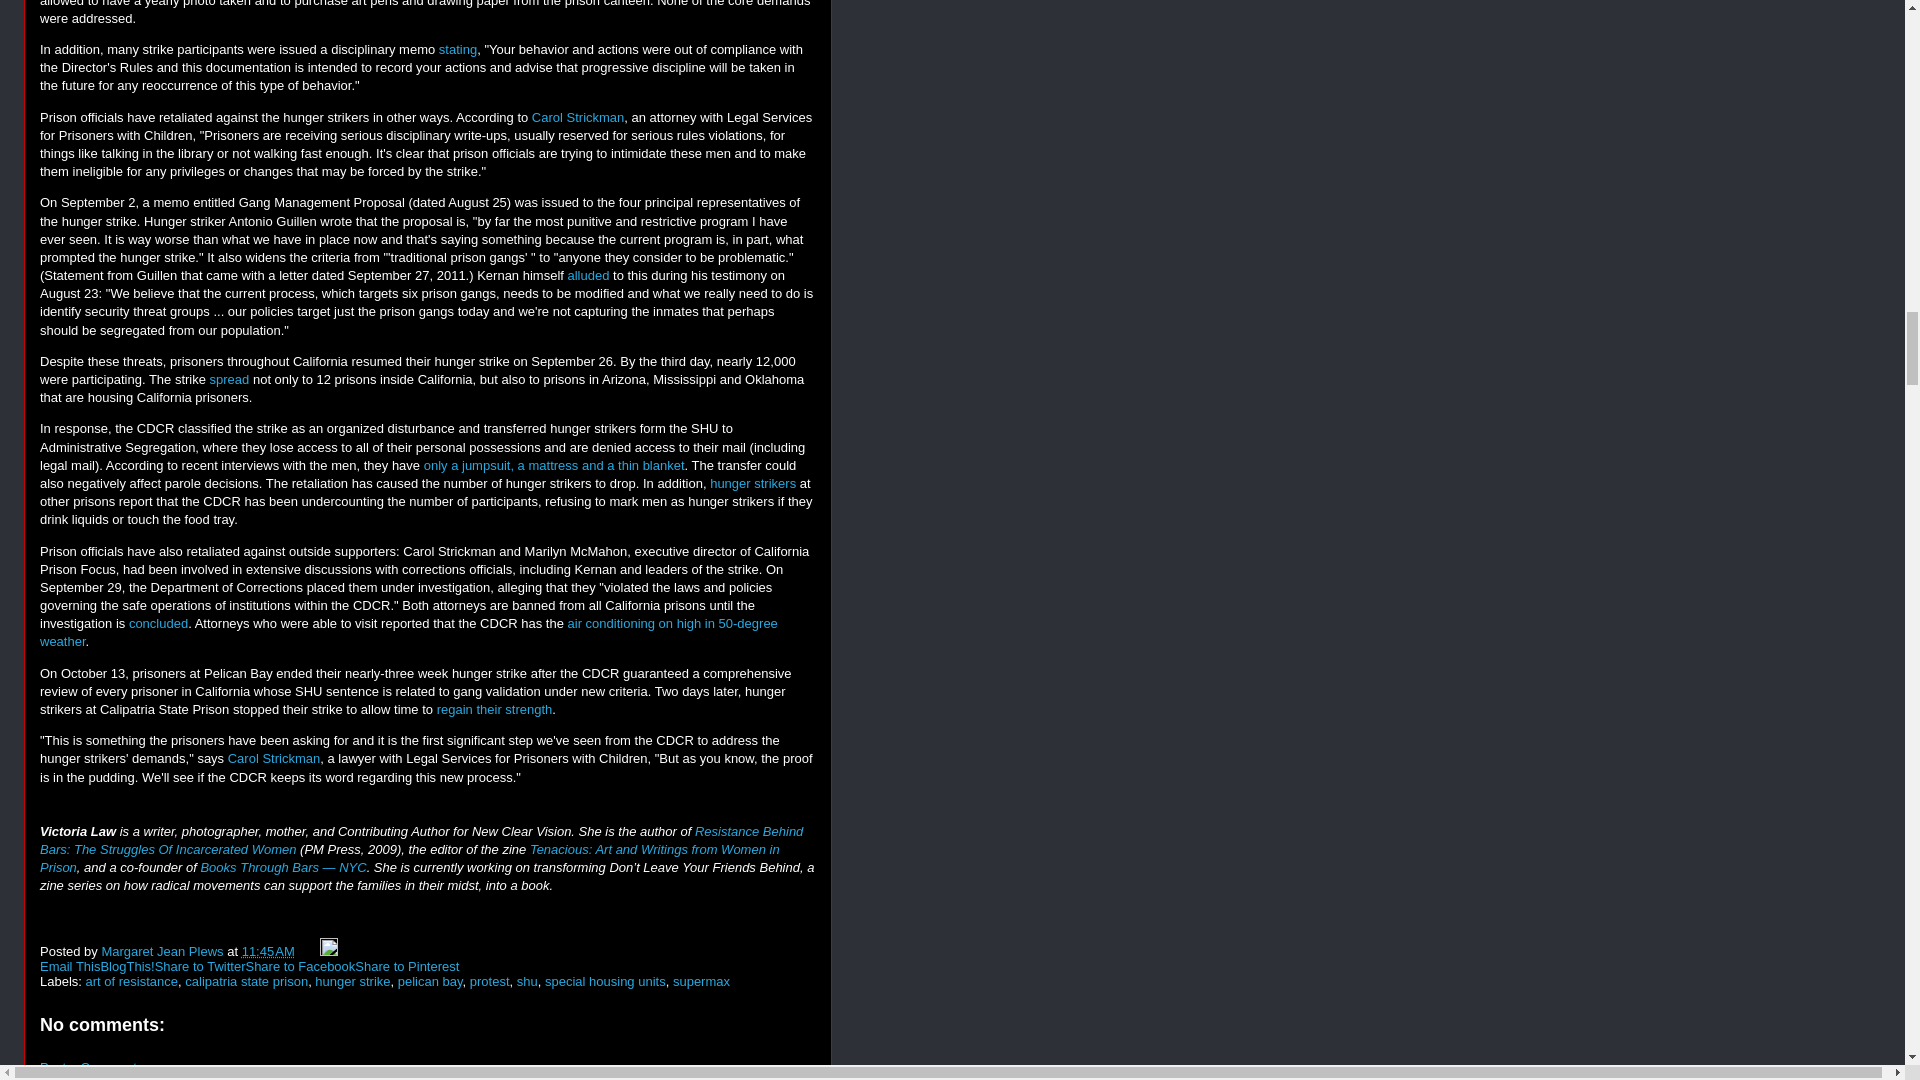 The height and width of the screenshot is (1080, 1920). What do you see at coordinates (406, 966) in the screenshot?
I see `Share to Pinterest` at bounding box center [406, 966].